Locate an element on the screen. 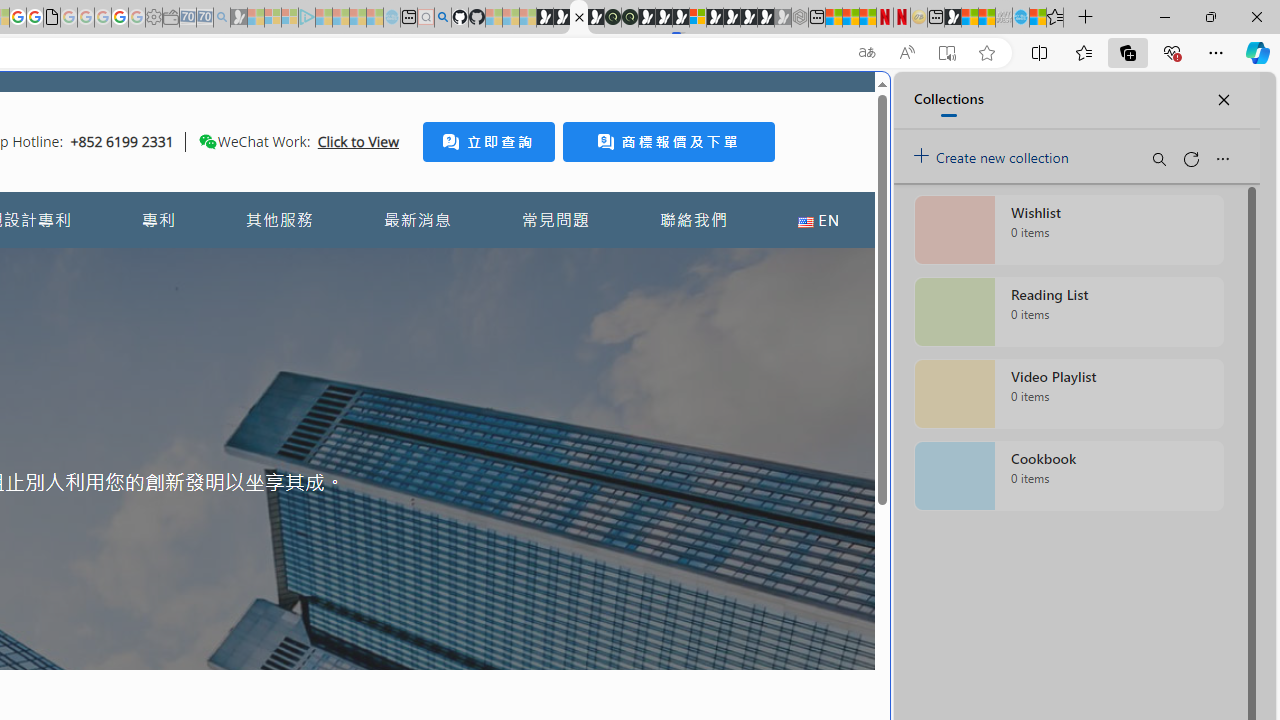 The image size is (1280, 720). google_privacy_policy_zh-CN.pdf is located at coordinates (52, 18).